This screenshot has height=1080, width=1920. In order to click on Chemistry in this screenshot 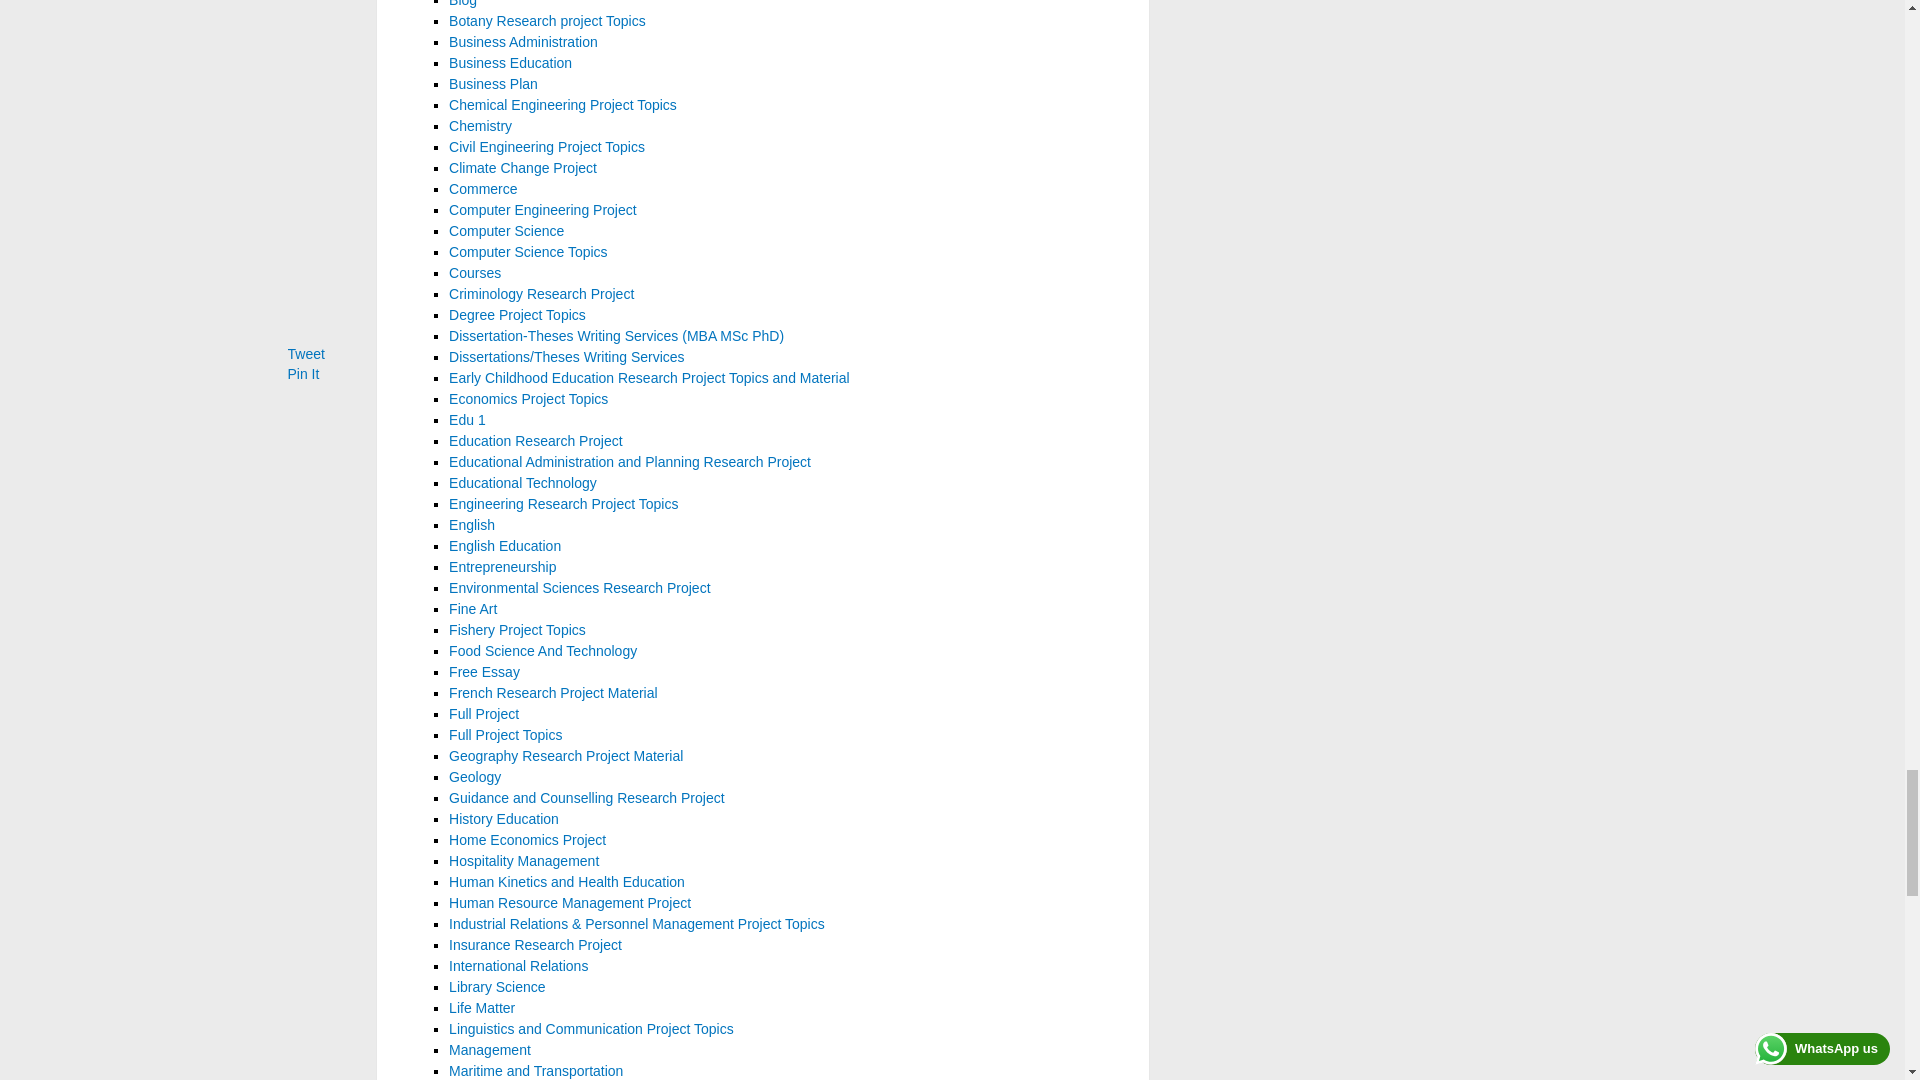, I will do `click(480, 125)`.